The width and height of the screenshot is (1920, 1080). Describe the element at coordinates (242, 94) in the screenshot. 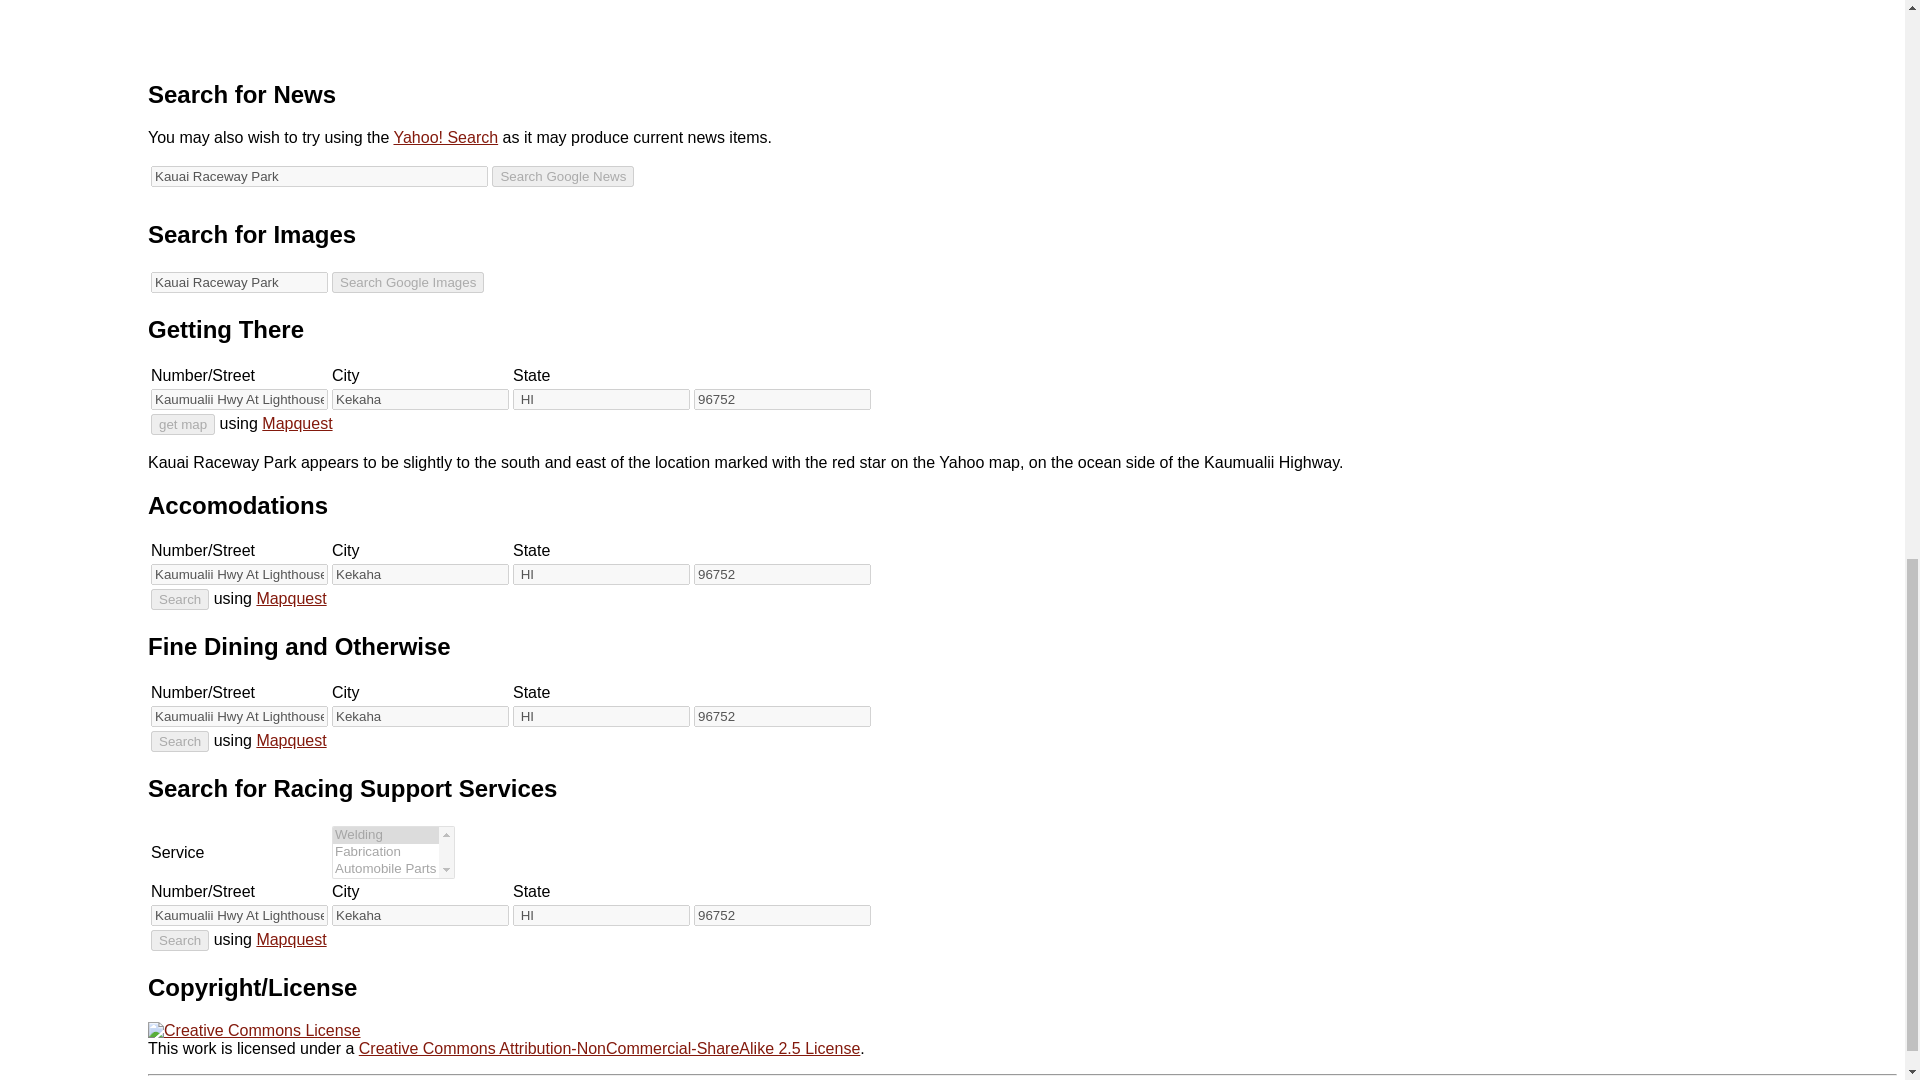

I see `Search for News` at that location.